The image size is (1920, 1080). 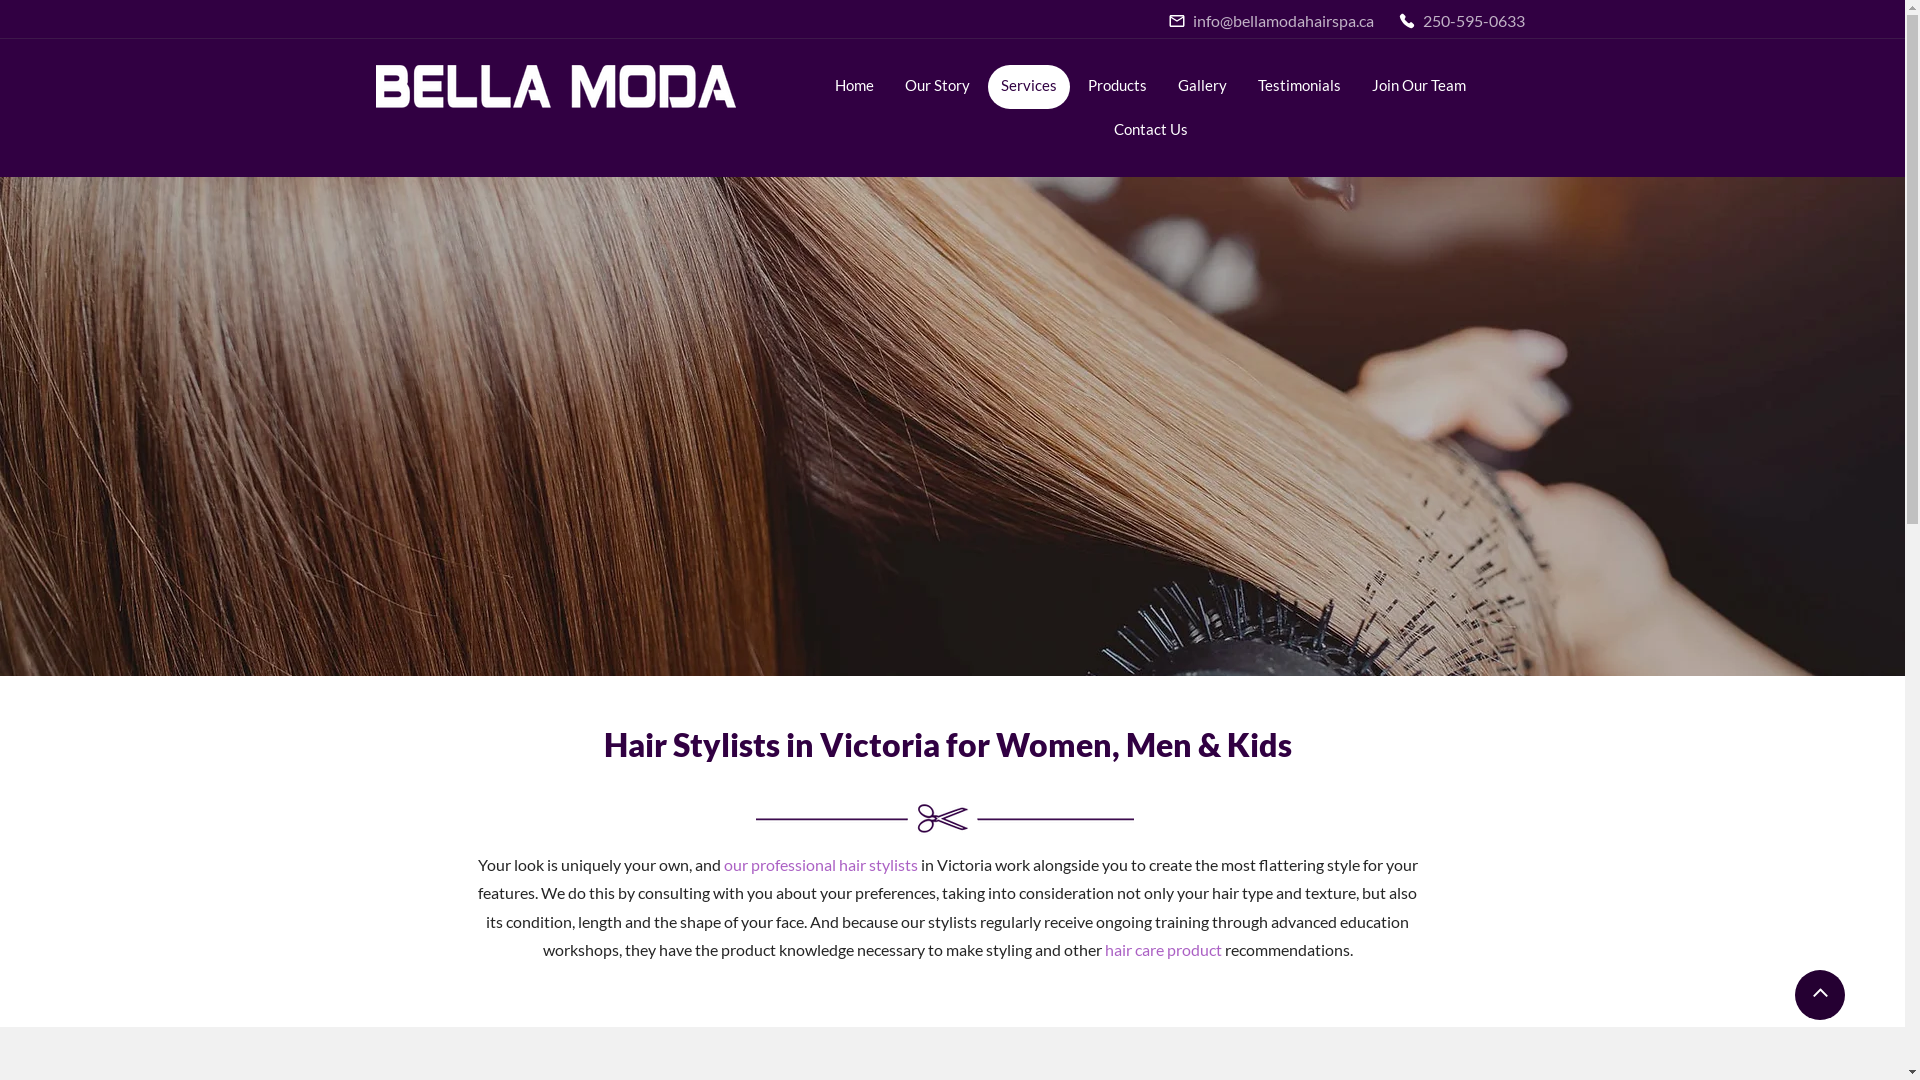 I want to click on 250-595-0633, so click(x=1464, y=20).